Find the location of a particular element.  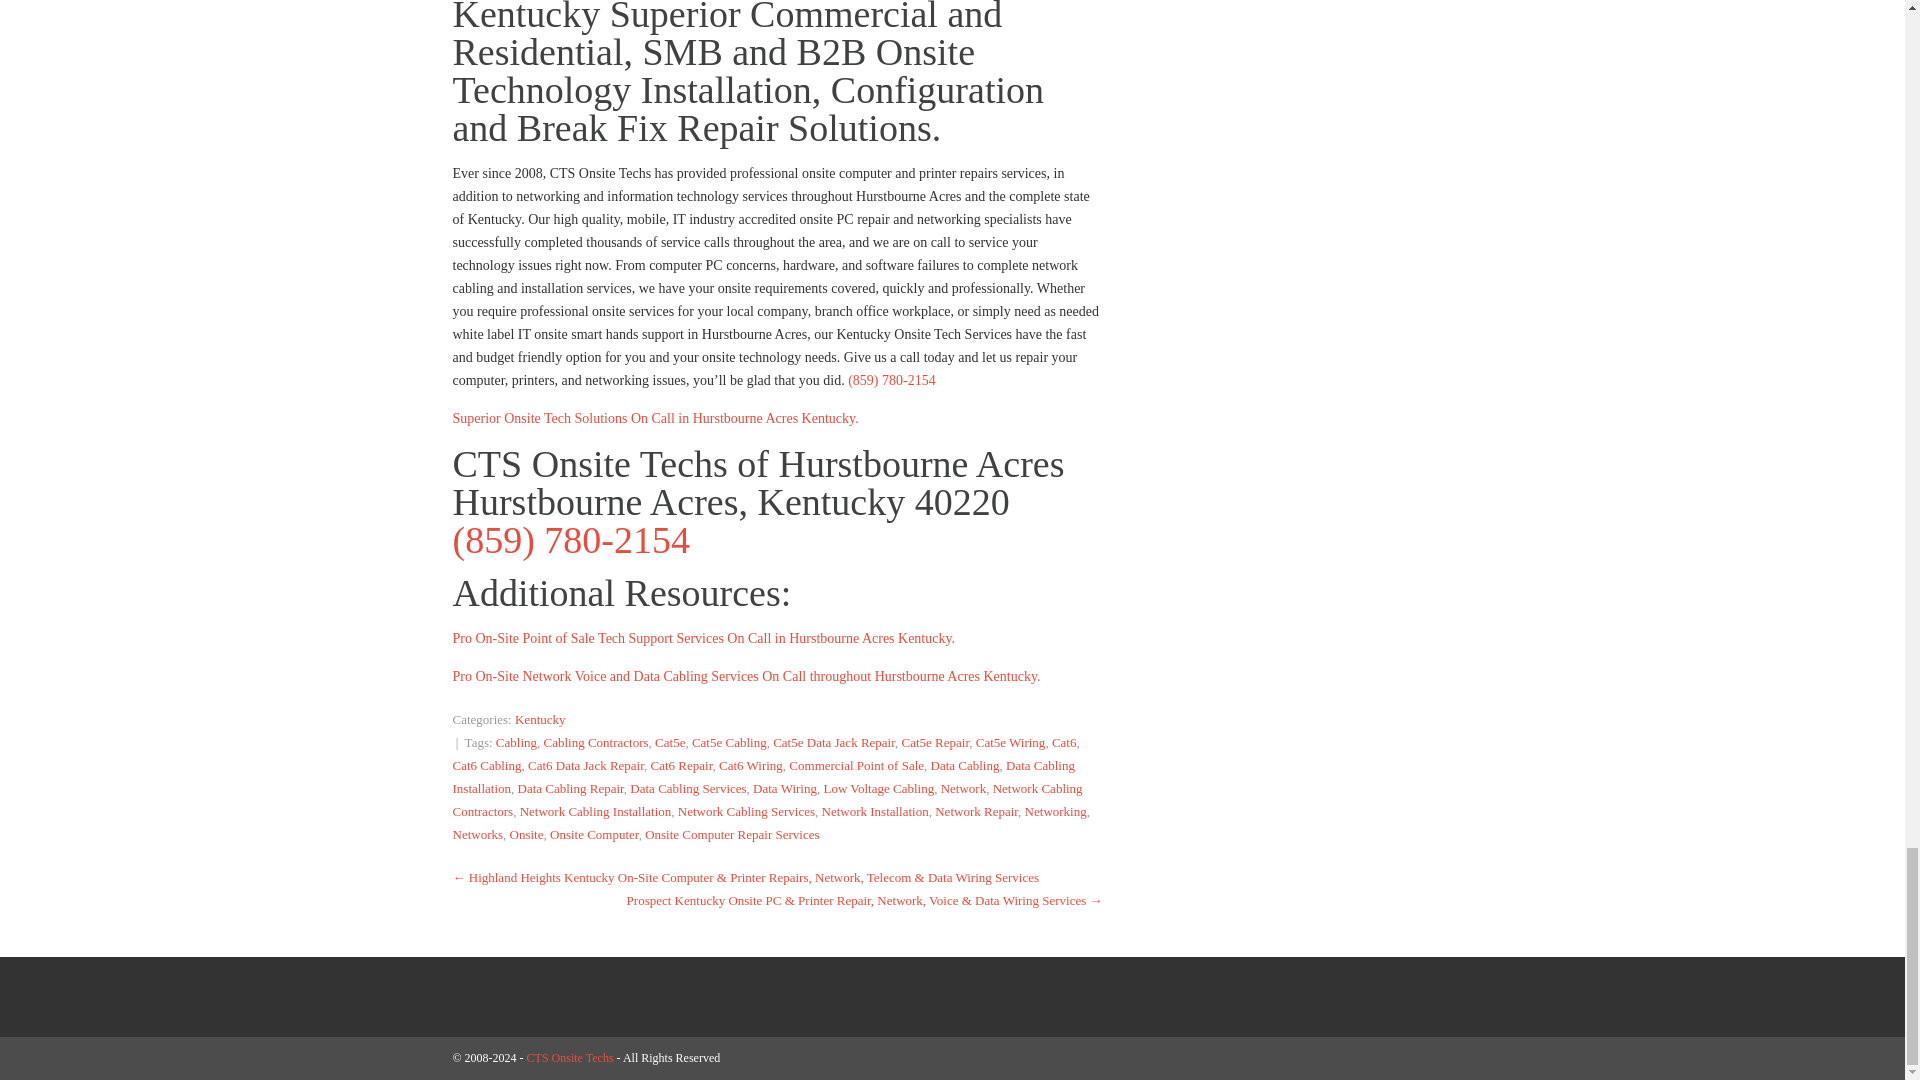

Cat6 is located at coordinates (1064, 742).